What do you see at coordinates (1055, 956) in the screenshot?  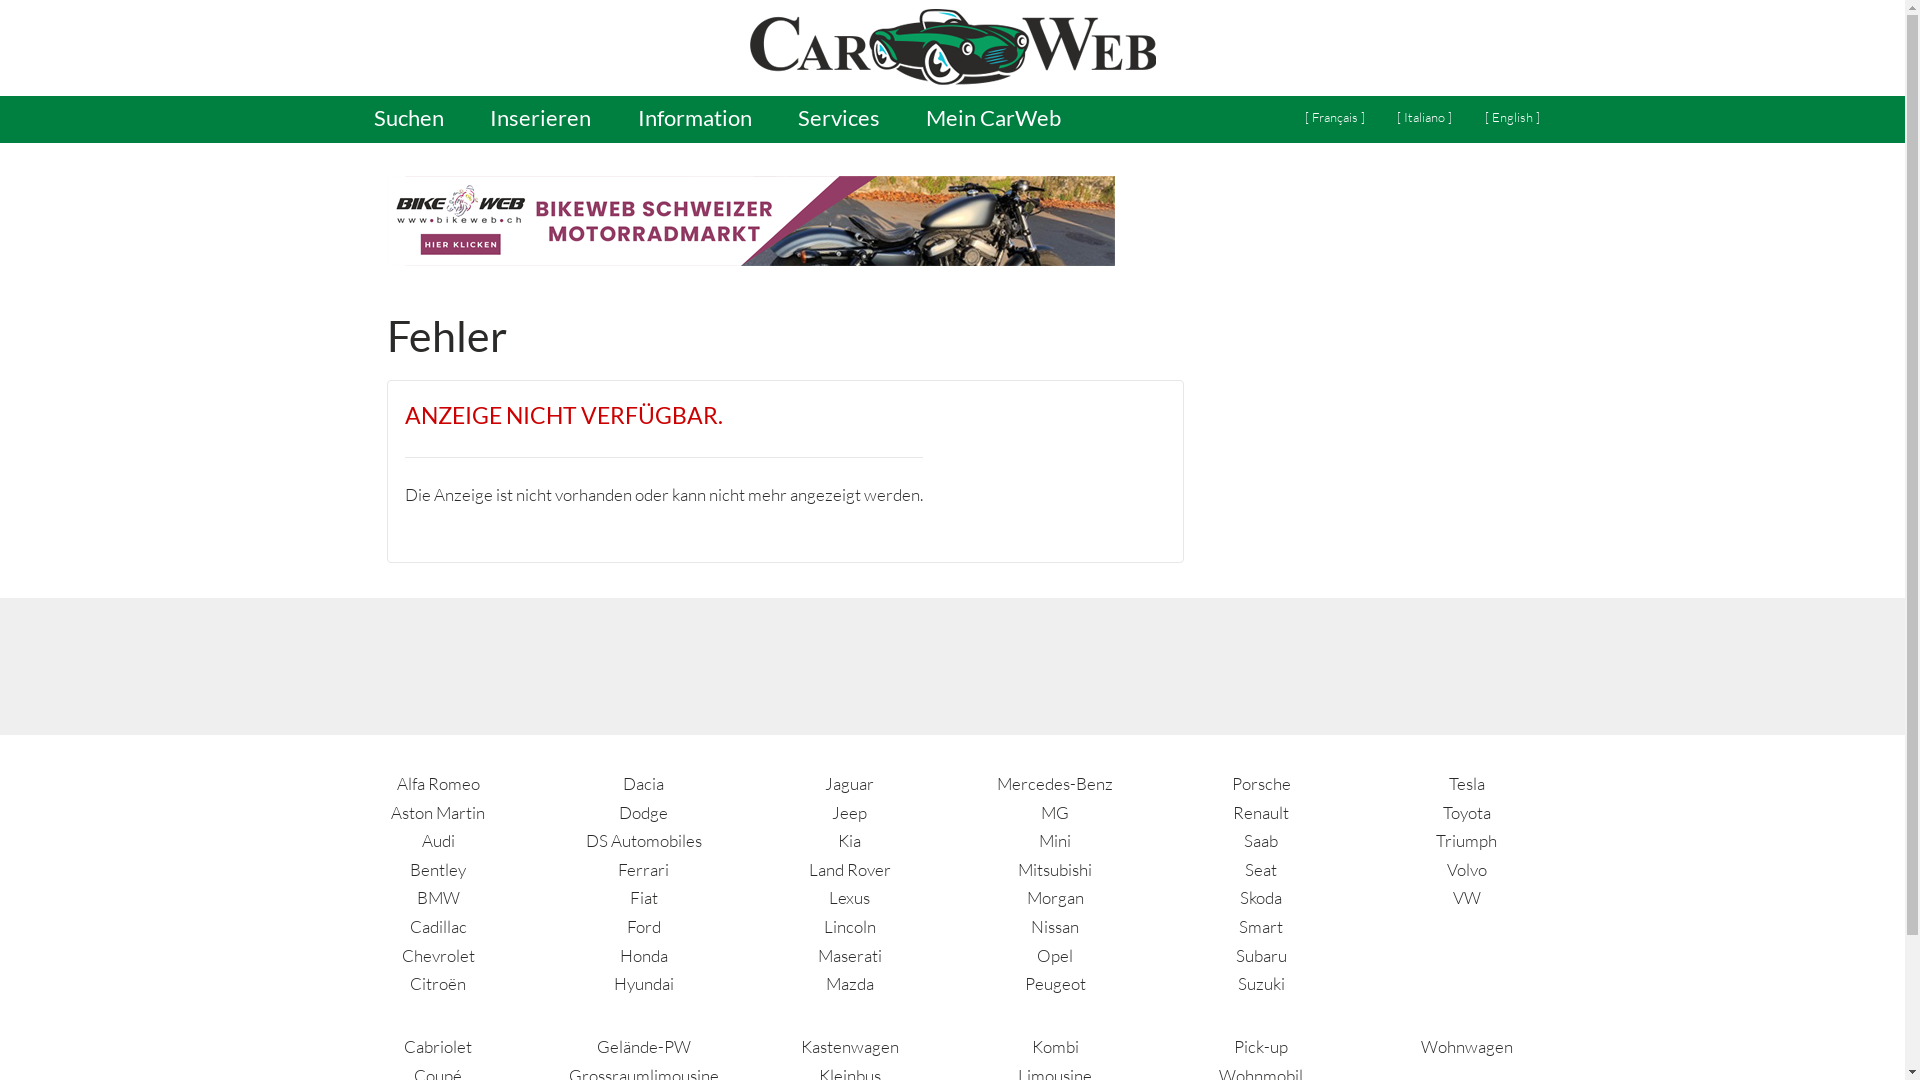 I see `Opel` at bounding box center [1055, 956].